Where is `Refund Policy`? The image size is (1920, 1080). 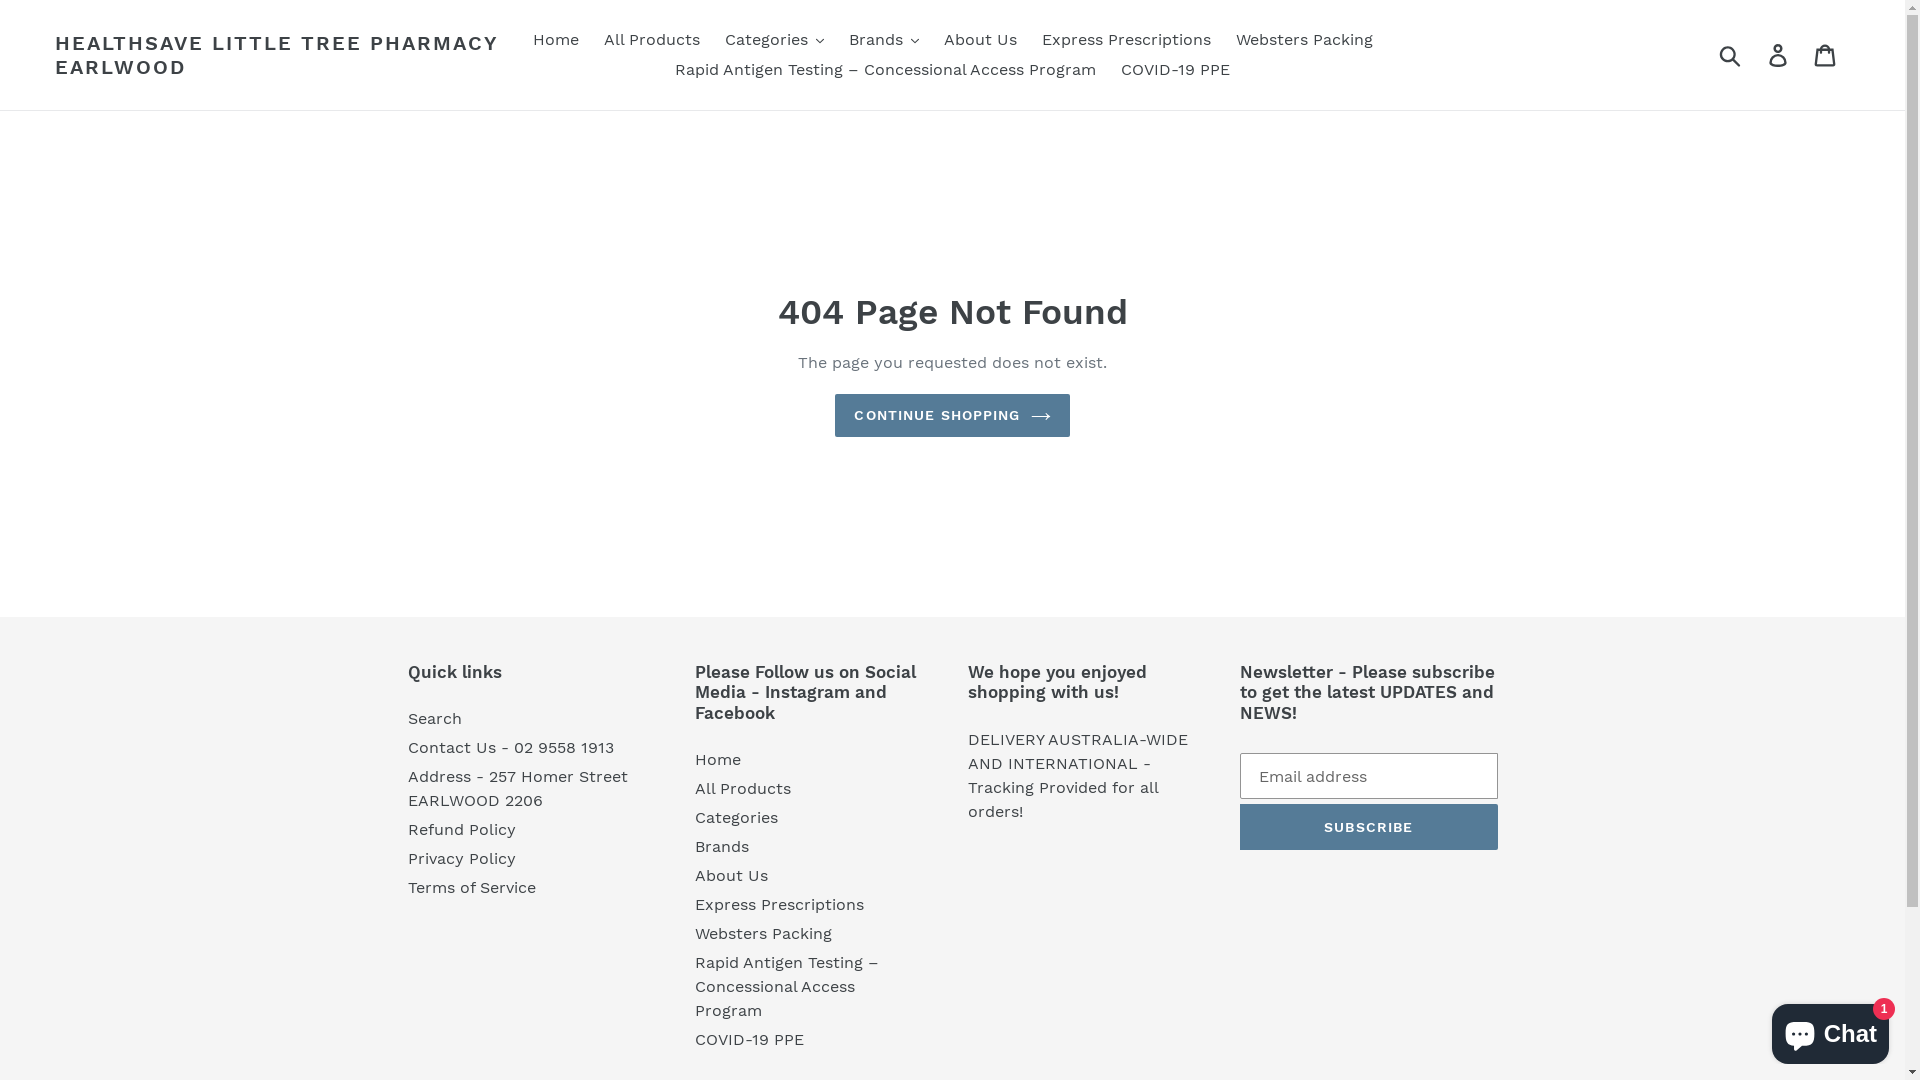
Refund Policy is located at coordinates (462, 830).